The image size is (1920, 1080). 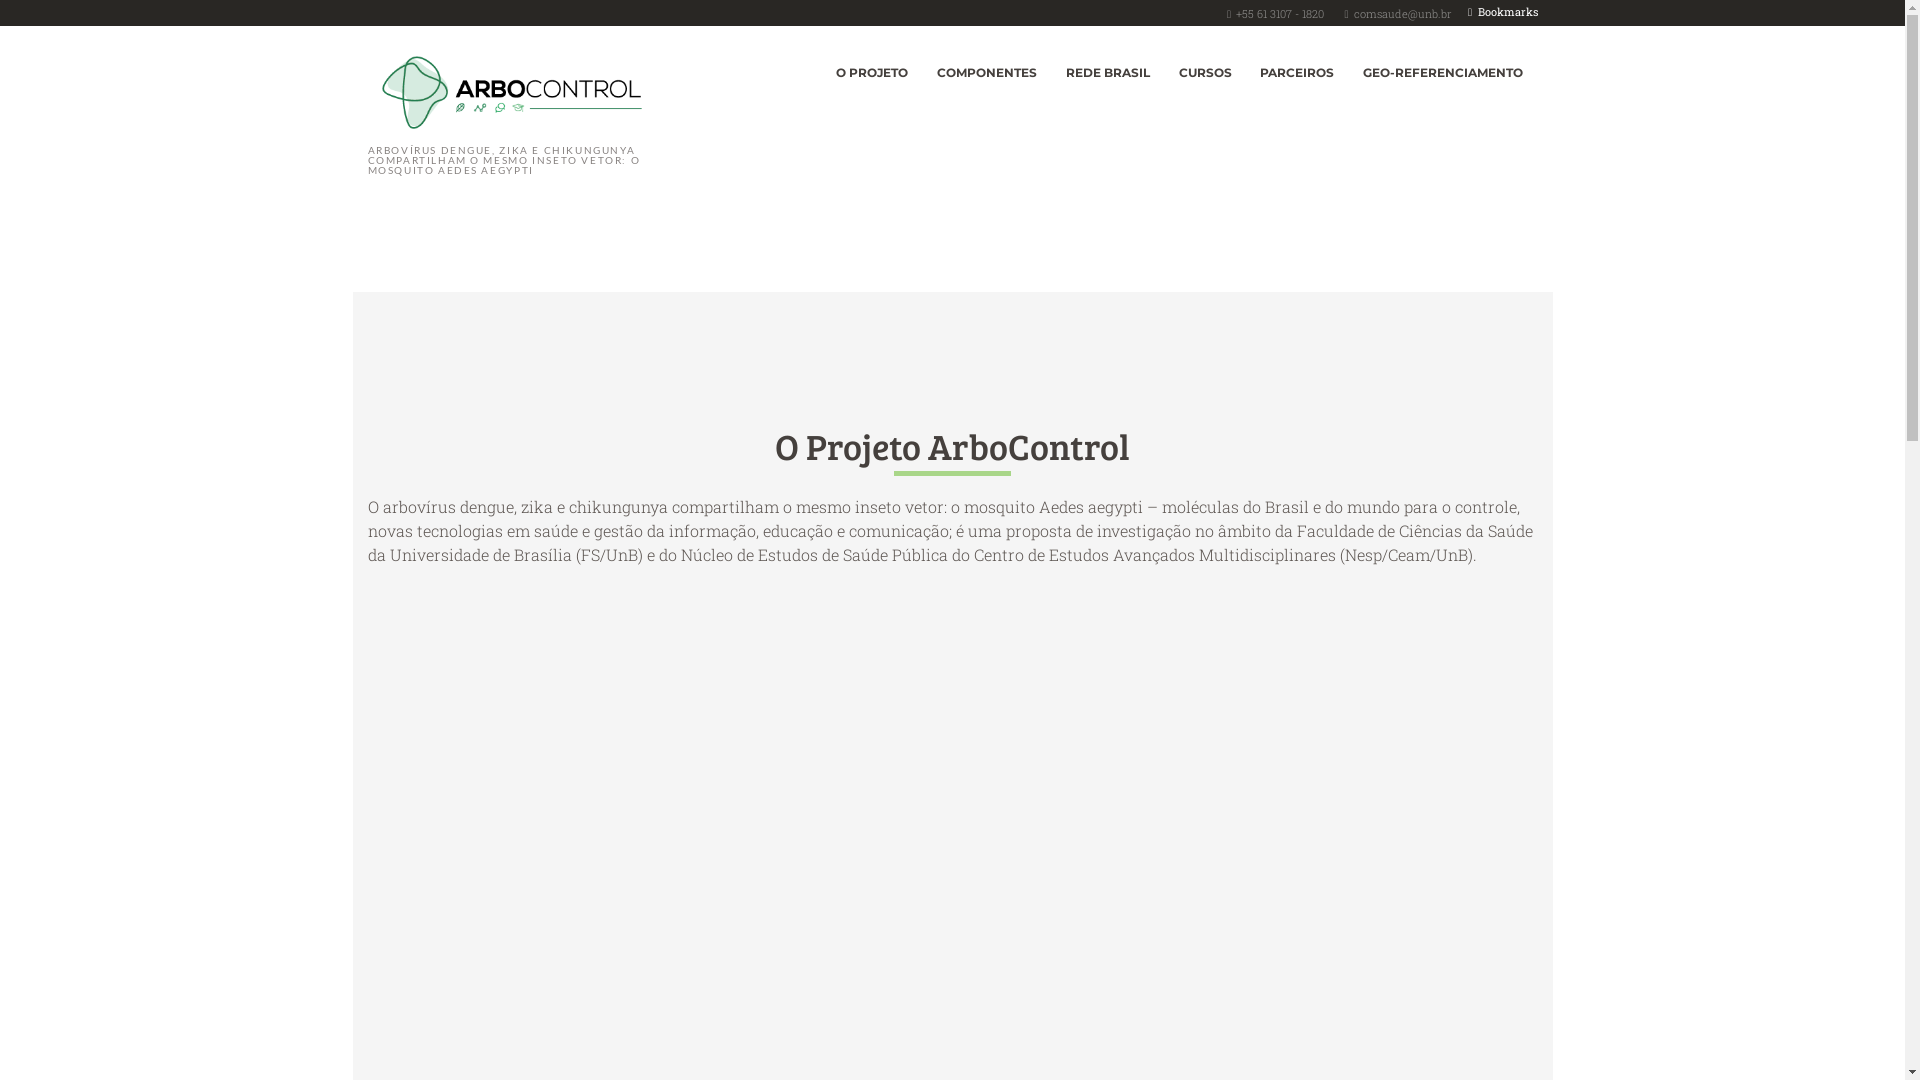 What do you see at coordinates (872, 74) in the screenshot?
I see `O PROJETO` at bounding box center [872, 74].